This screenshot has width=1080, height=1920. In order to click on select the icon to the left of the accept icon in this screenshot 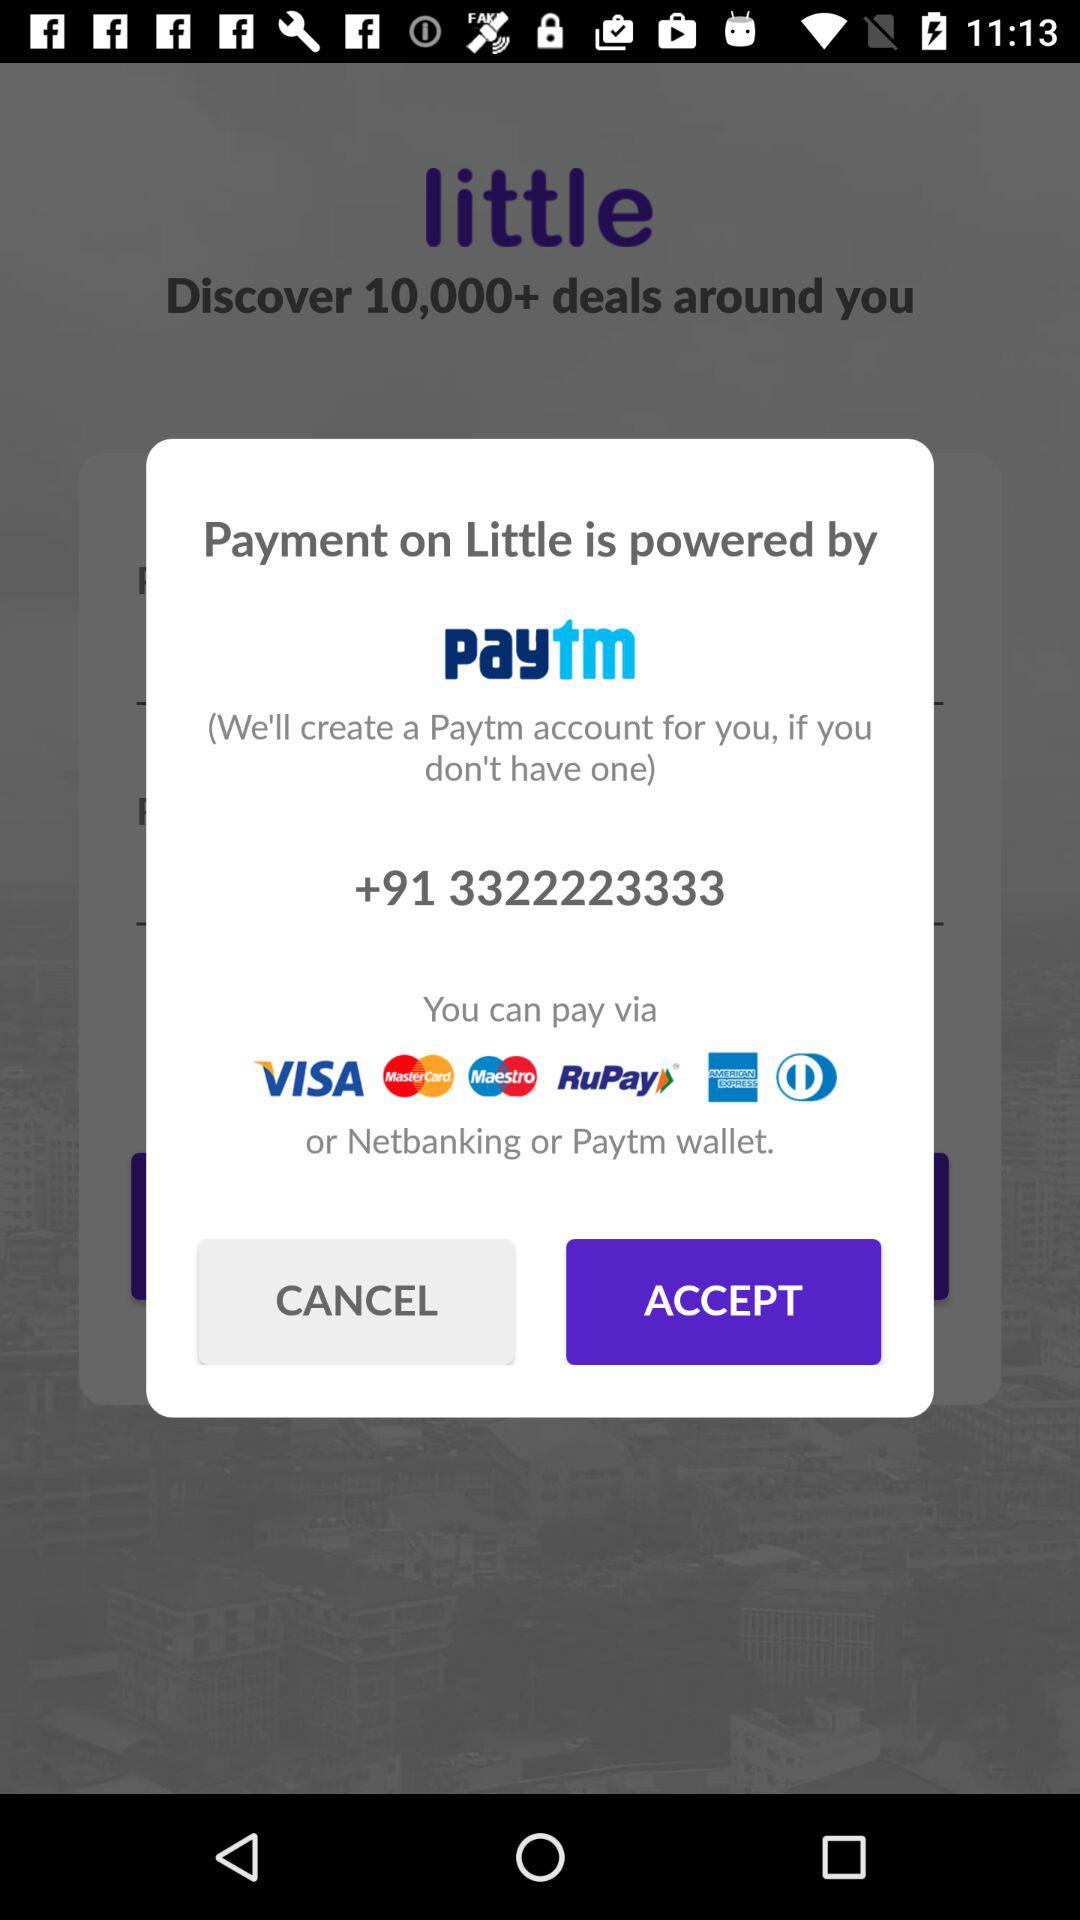, I will do `click(356, 1302)`.